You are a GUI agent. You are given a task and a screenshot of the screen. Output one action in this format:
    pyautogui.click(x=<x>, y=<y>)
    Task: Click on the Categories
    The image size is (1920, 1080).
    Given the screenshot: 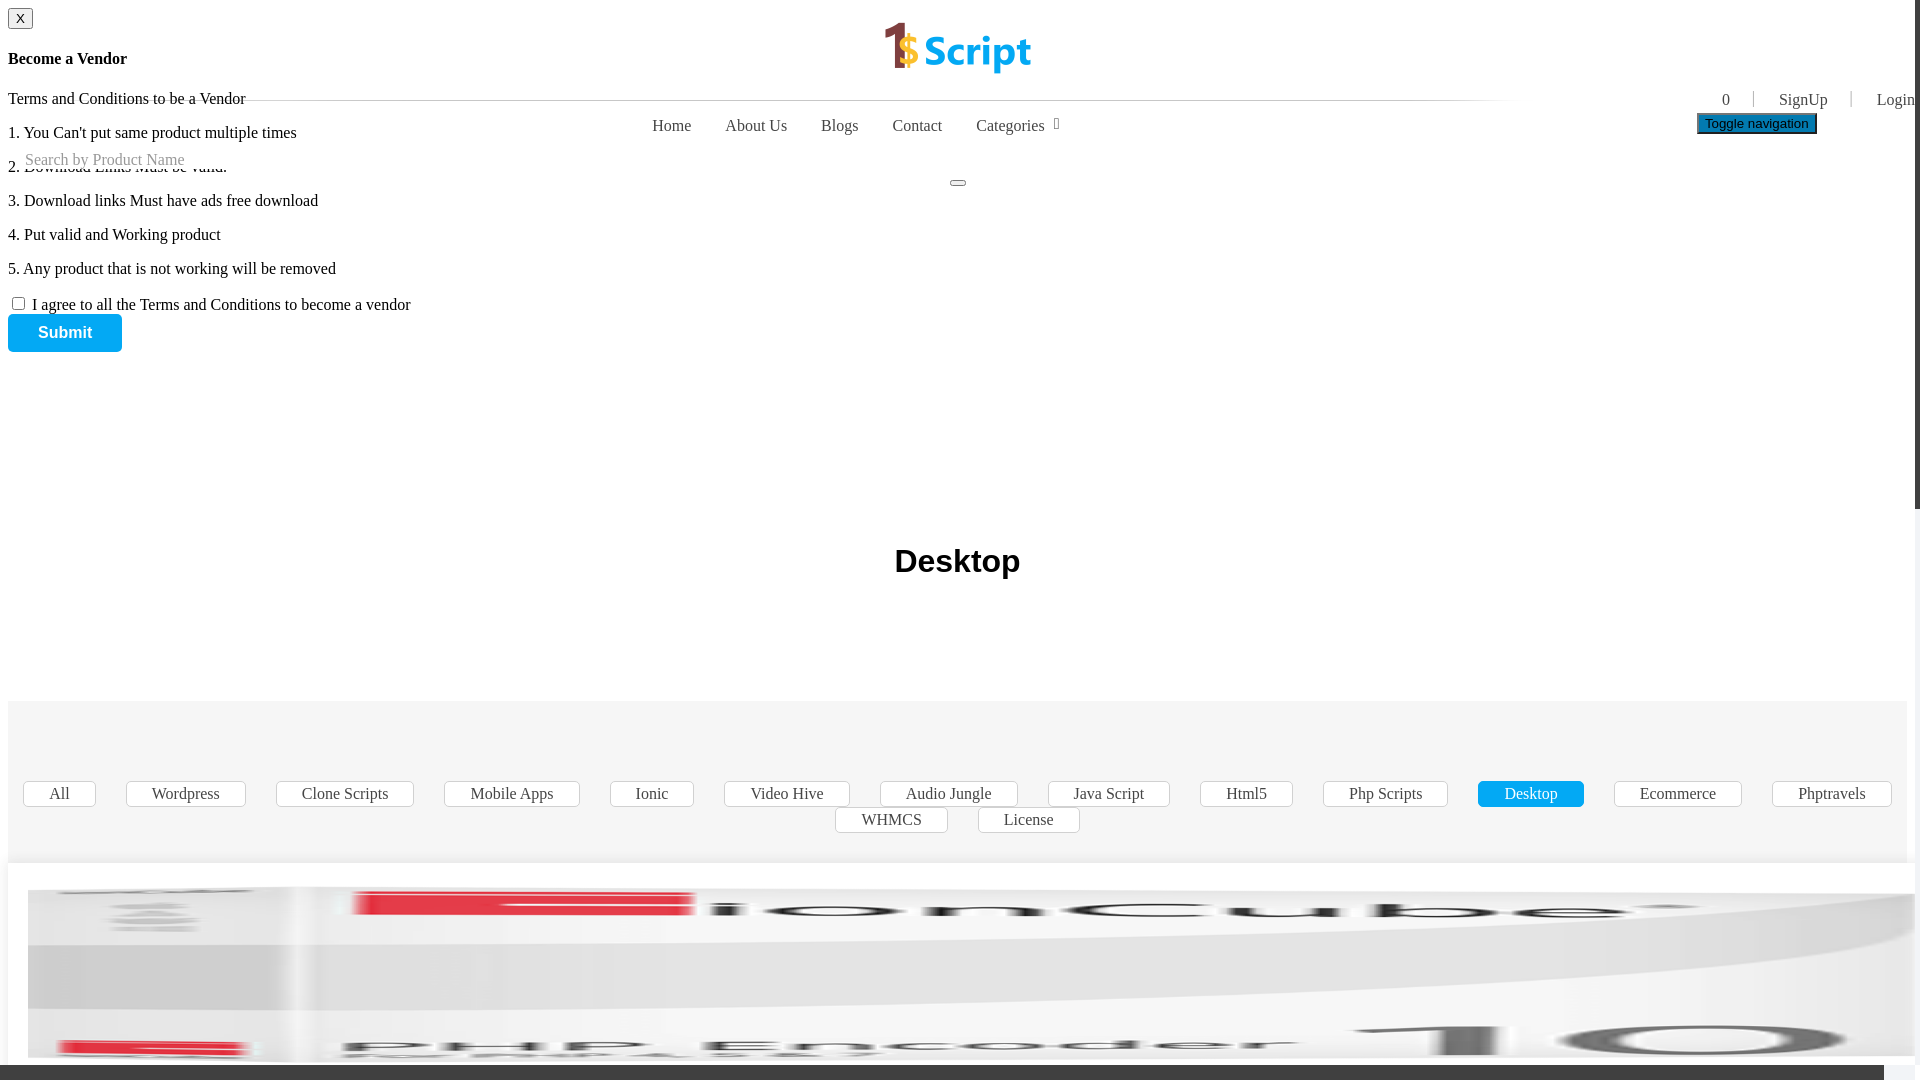 What is the action you would take?
    pyautogui.click(x=1010, y=126)
    